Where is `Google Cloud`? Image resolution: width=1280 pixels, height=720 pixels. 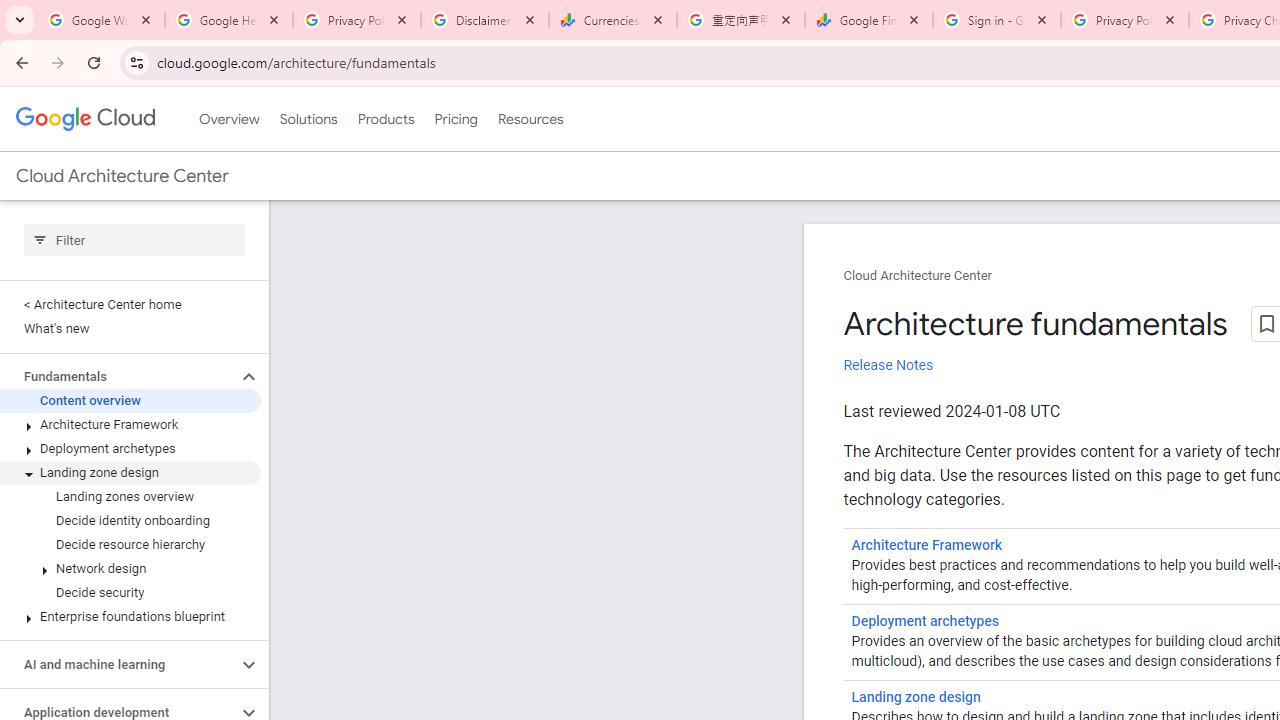 Google Cloud is located at coordinates (84, 118).